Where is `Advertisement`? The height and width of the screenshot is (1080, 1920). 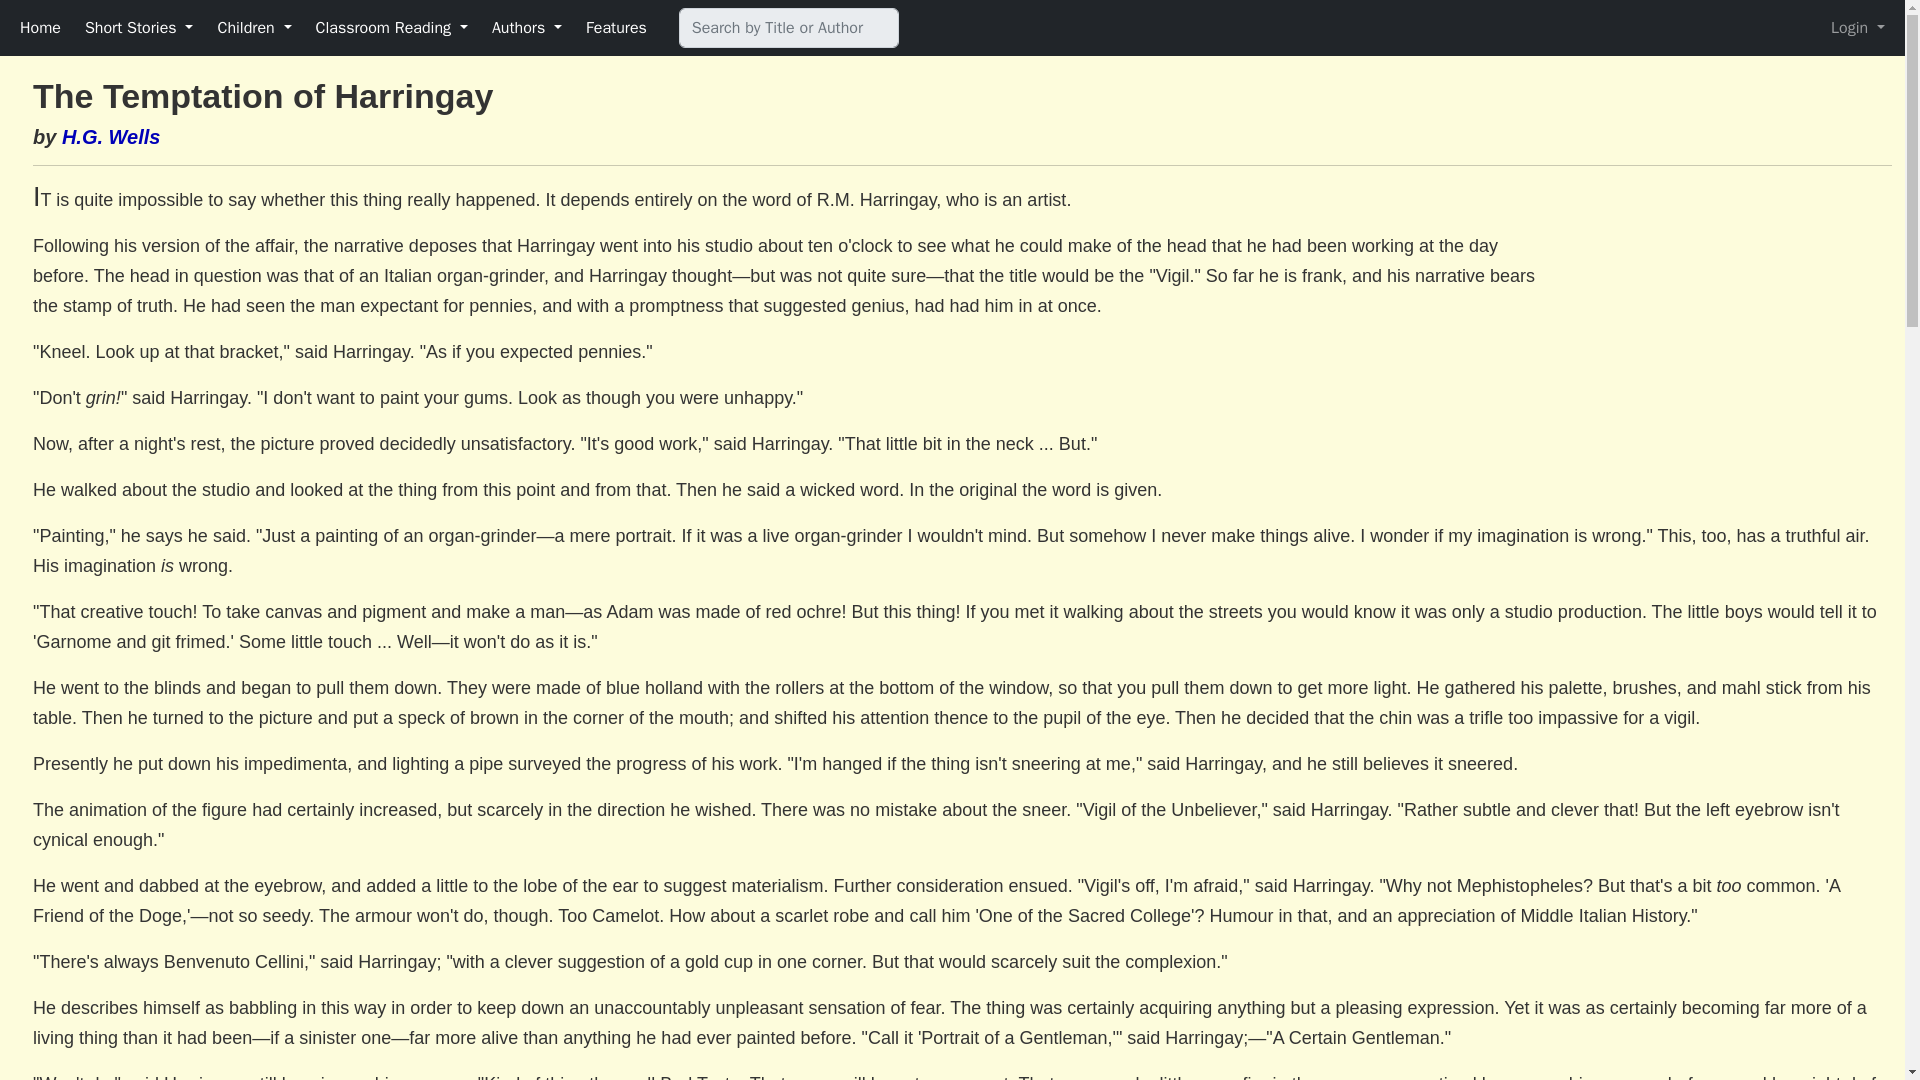
Advertisement is located at coordinates (1723, 334).